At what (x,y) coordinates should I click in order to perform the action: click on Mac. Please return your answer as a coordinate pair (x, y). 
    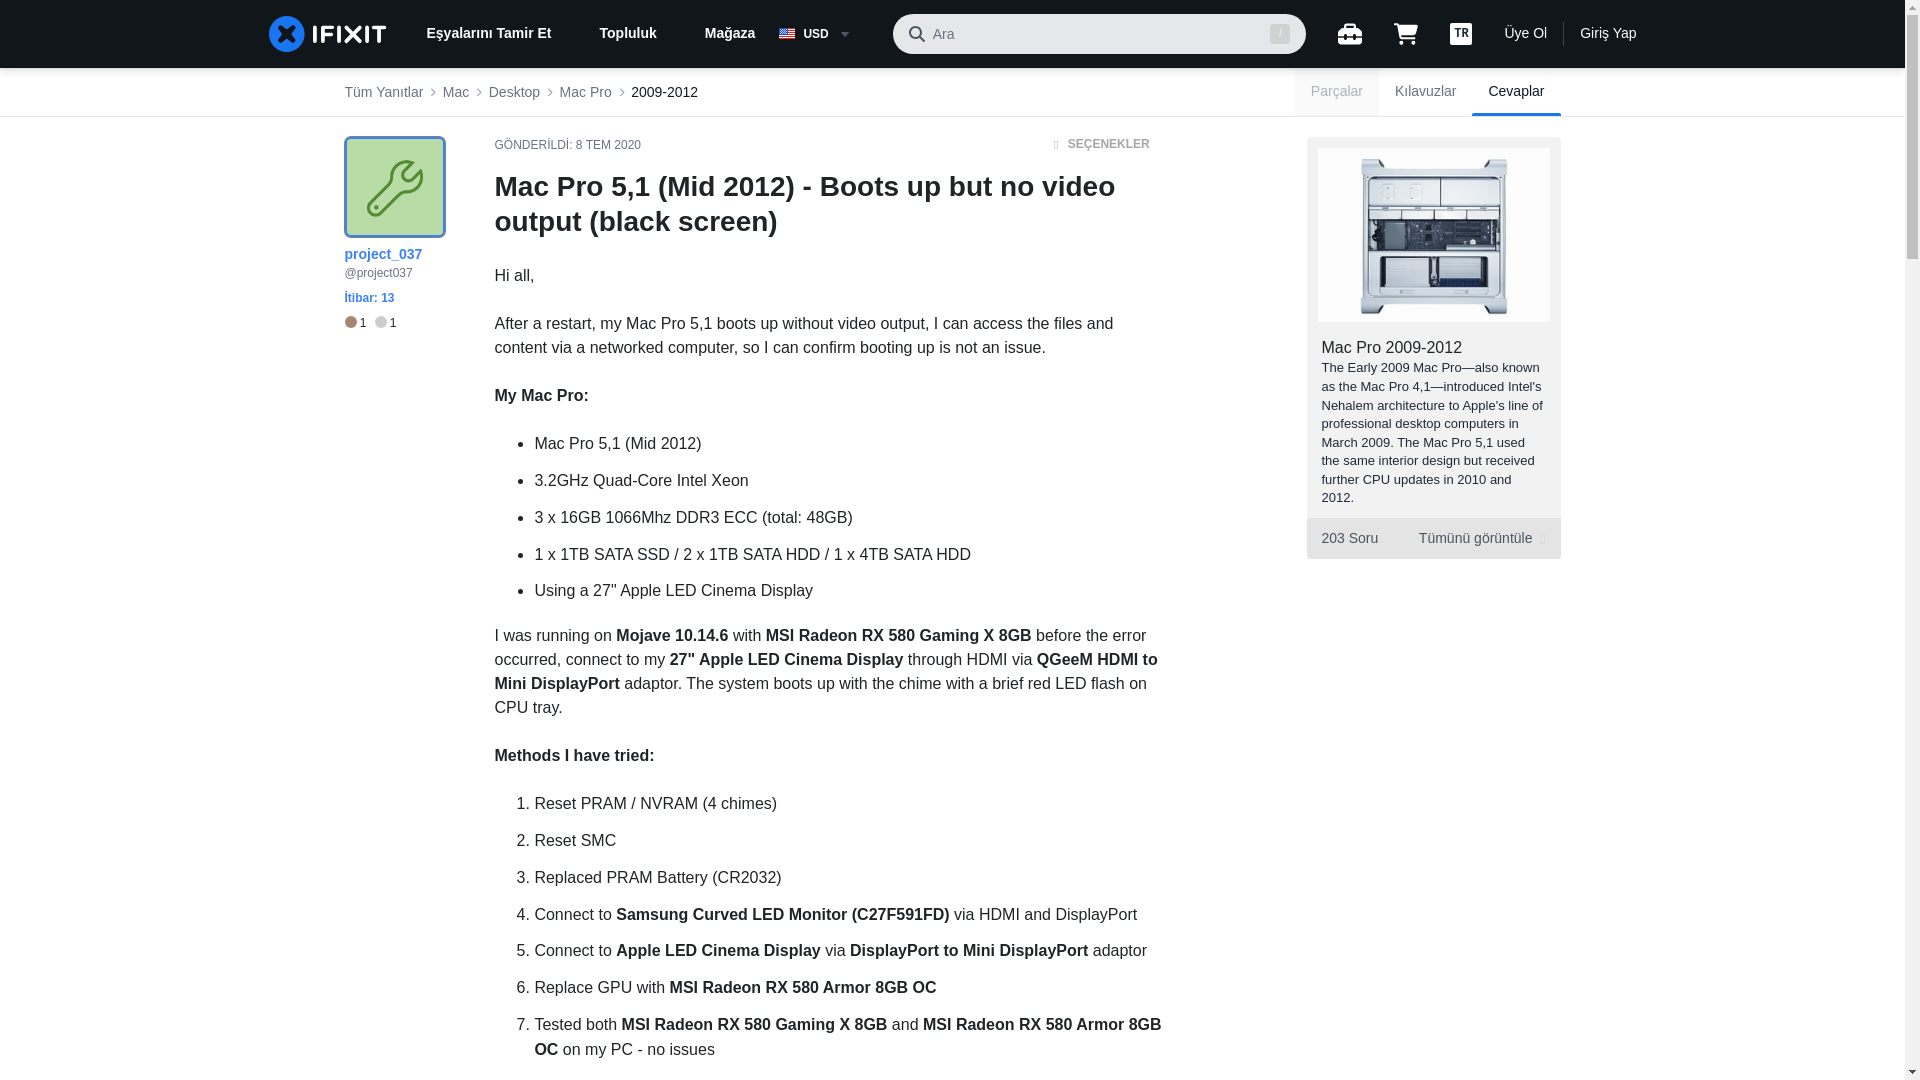
    Looking at the image, I should click on (456, 92).